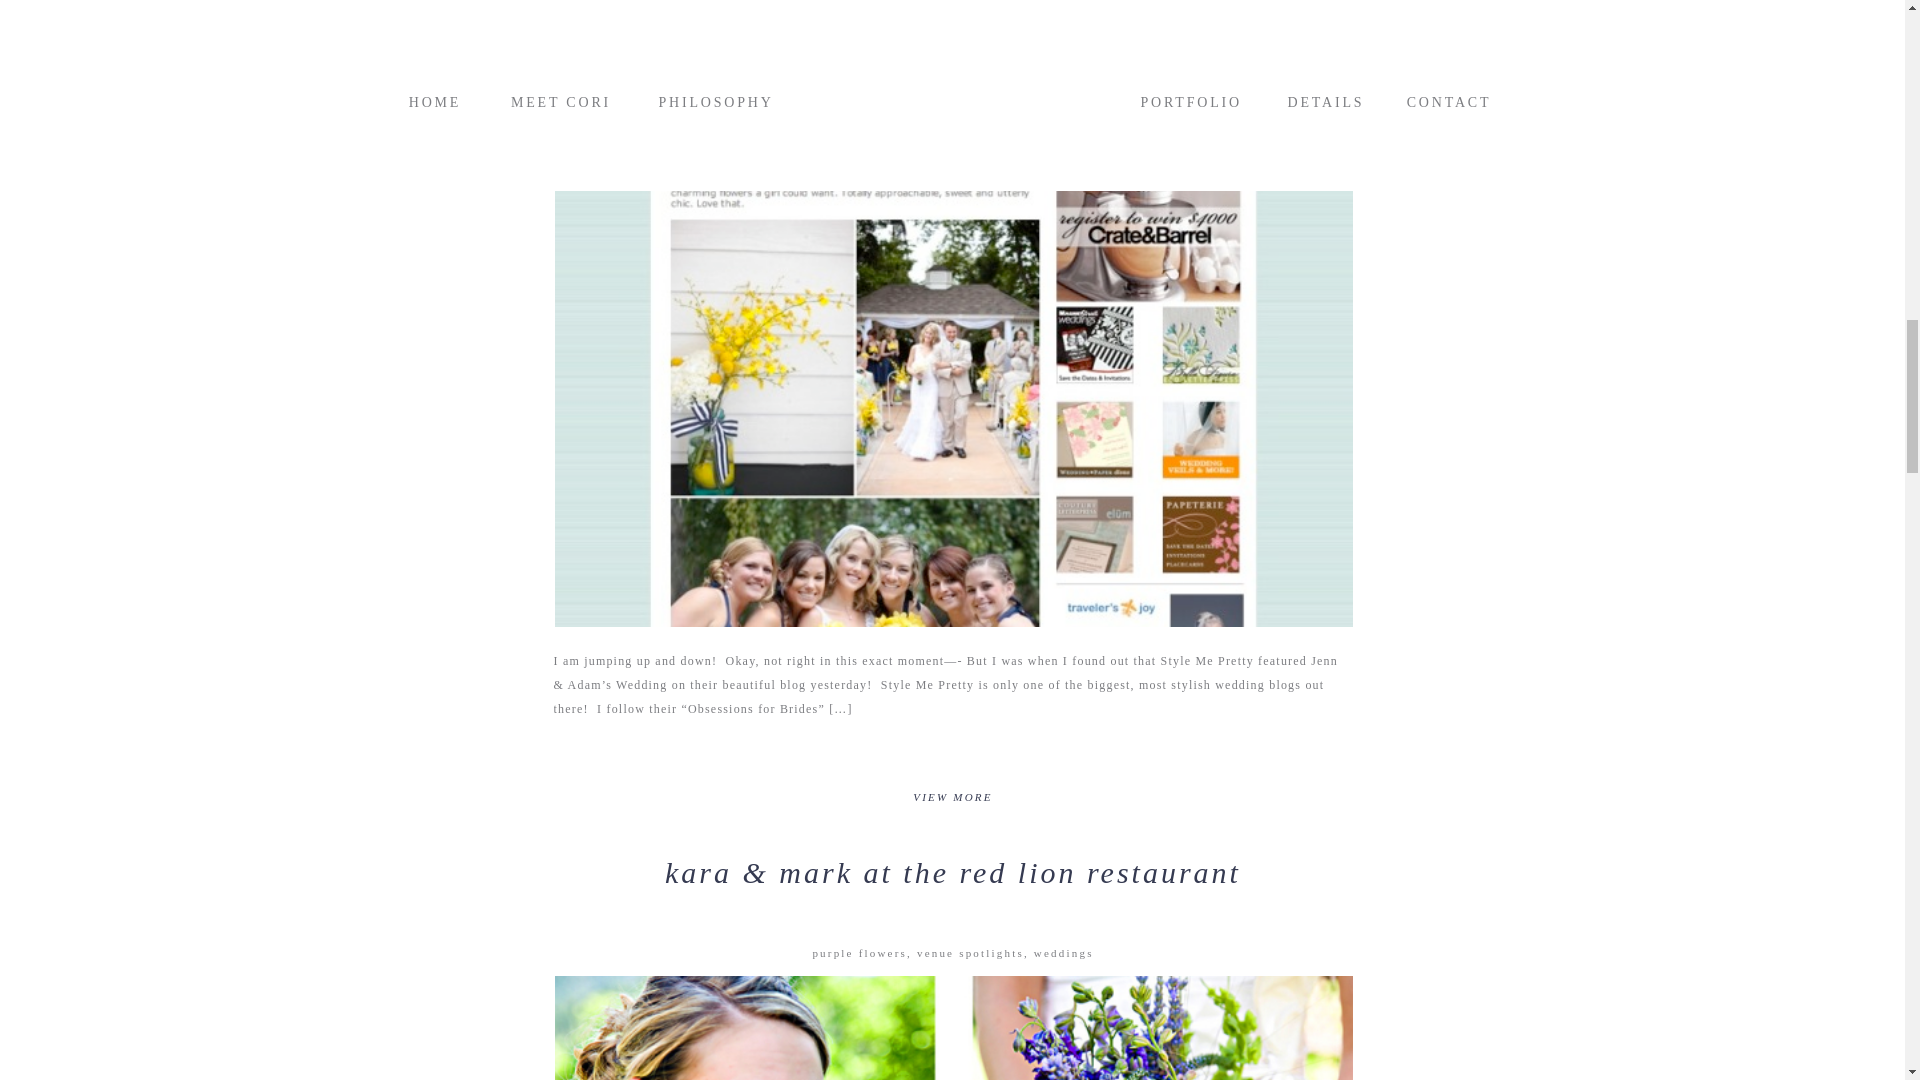 The height and width of the screenshot is (1080, 1920). I want to click on weddings, so click(1064, 953).